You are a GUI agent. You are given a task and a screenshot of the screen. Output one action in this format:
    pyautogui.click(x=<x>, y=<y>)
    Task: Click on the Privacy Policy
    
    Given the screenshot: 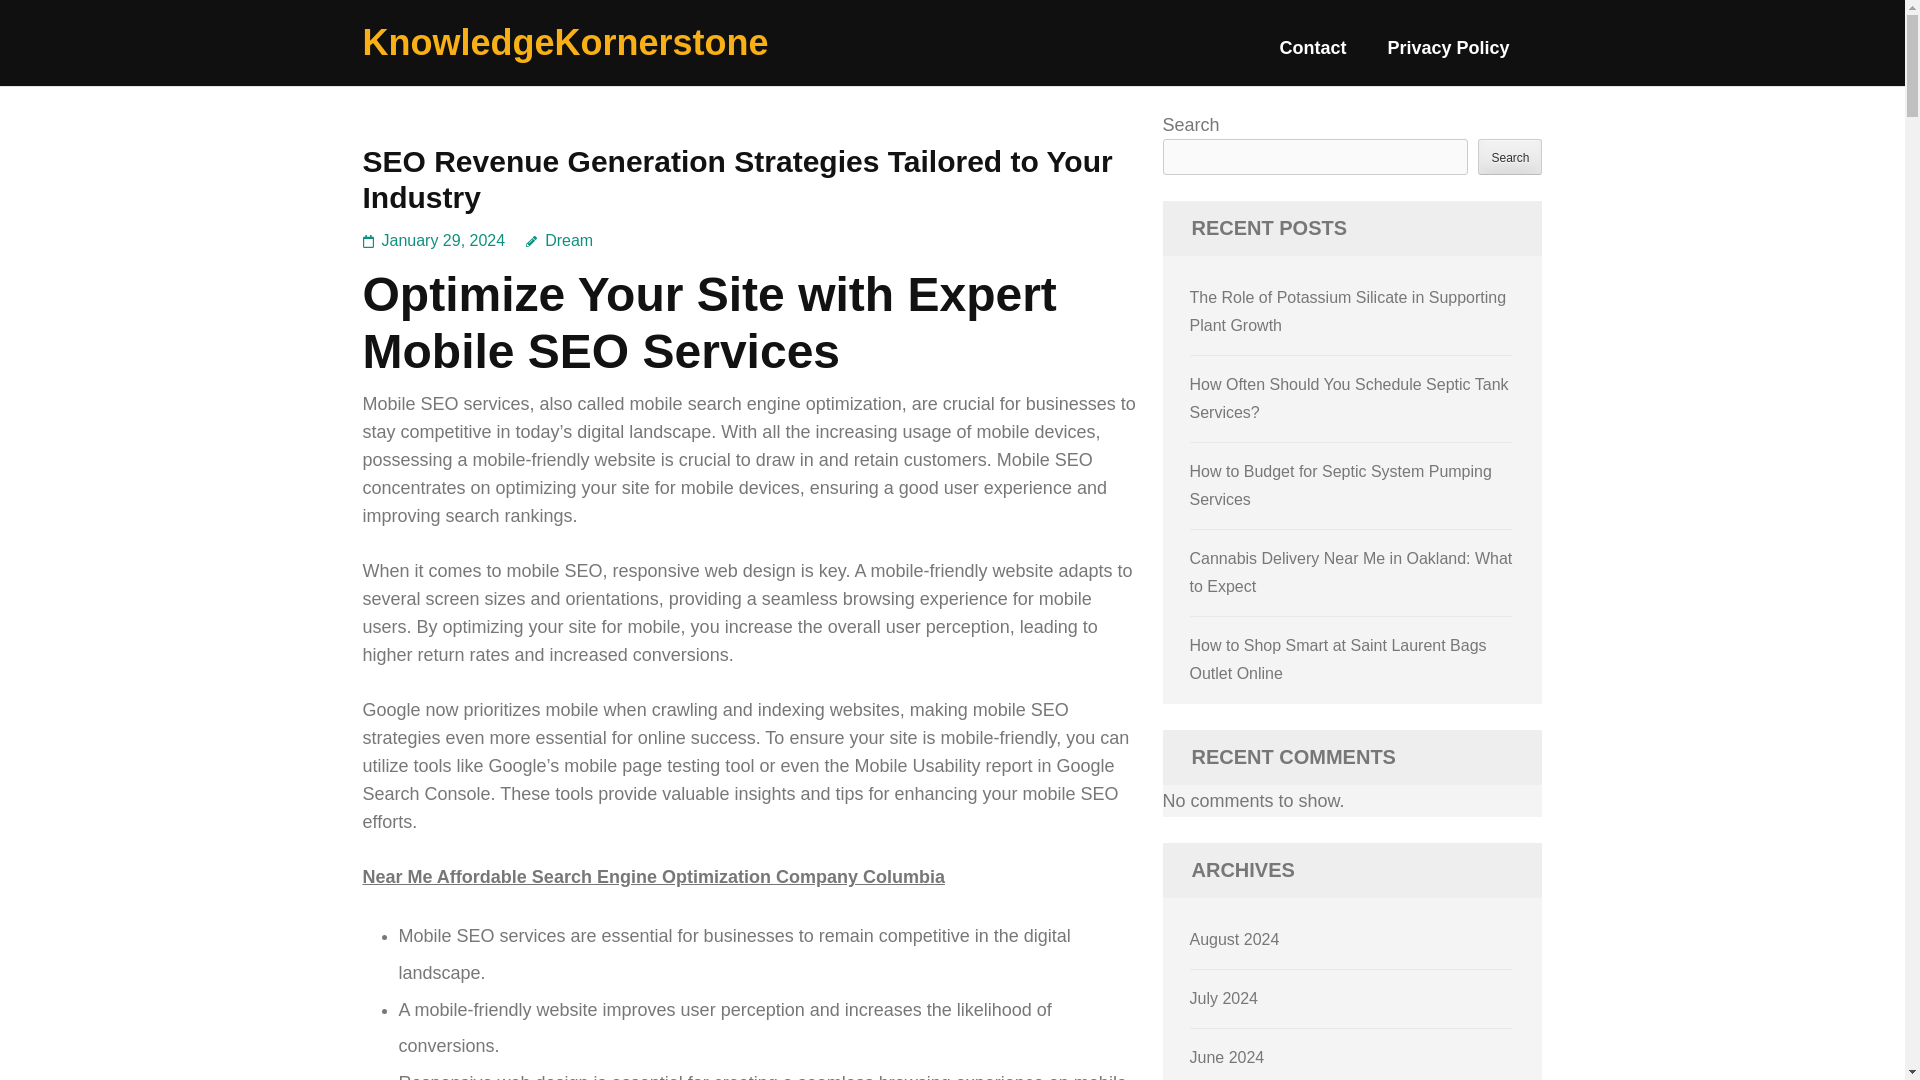 What is the action you would take?
    pyautogui.click(x=1448, y=56)
    